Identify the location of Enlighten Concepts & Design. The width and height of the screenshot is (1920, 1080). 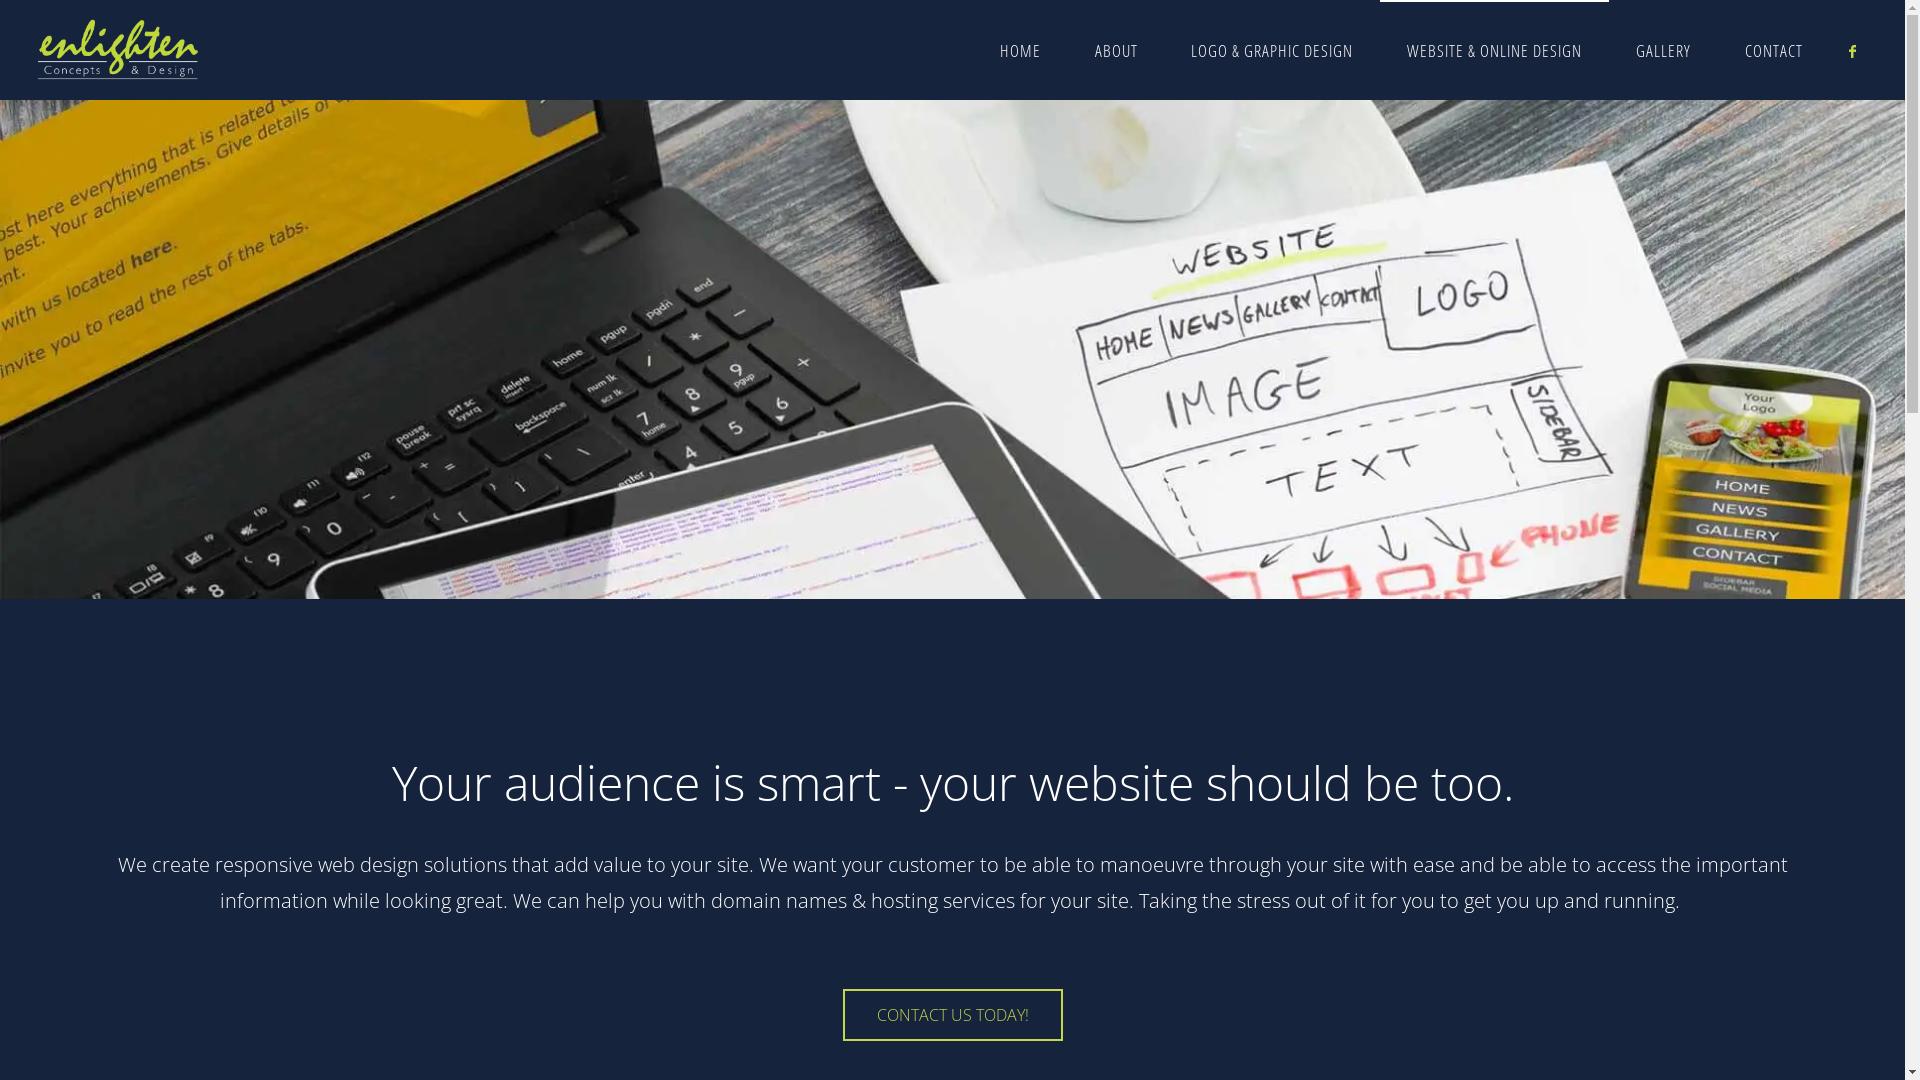
(118, 50).